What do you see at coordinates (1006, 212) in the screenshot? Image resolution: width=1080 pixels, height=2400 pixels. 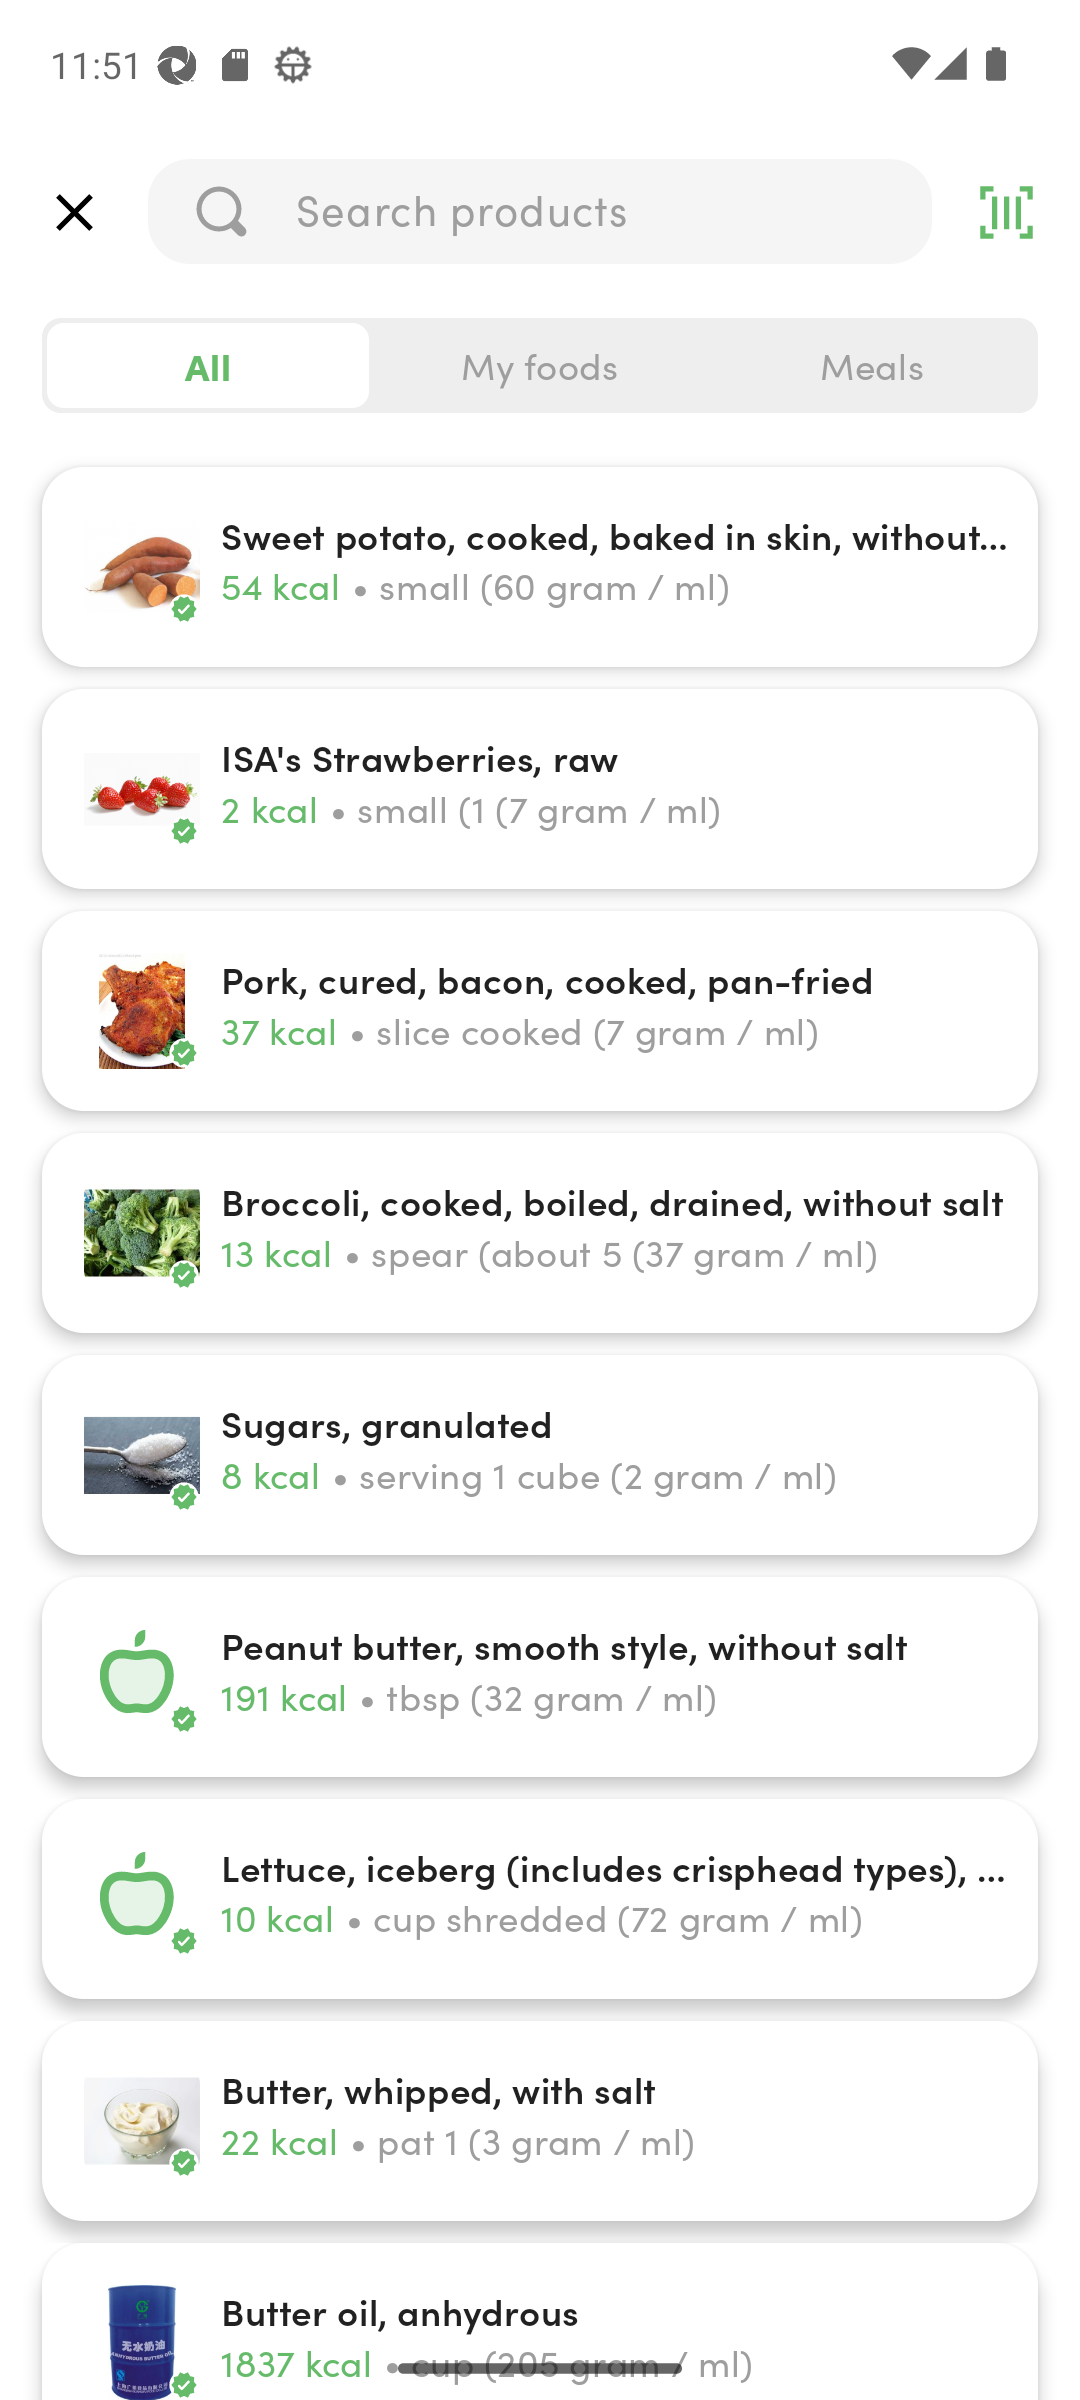 I see `top_right_action` at bounding box center [1006, 212].